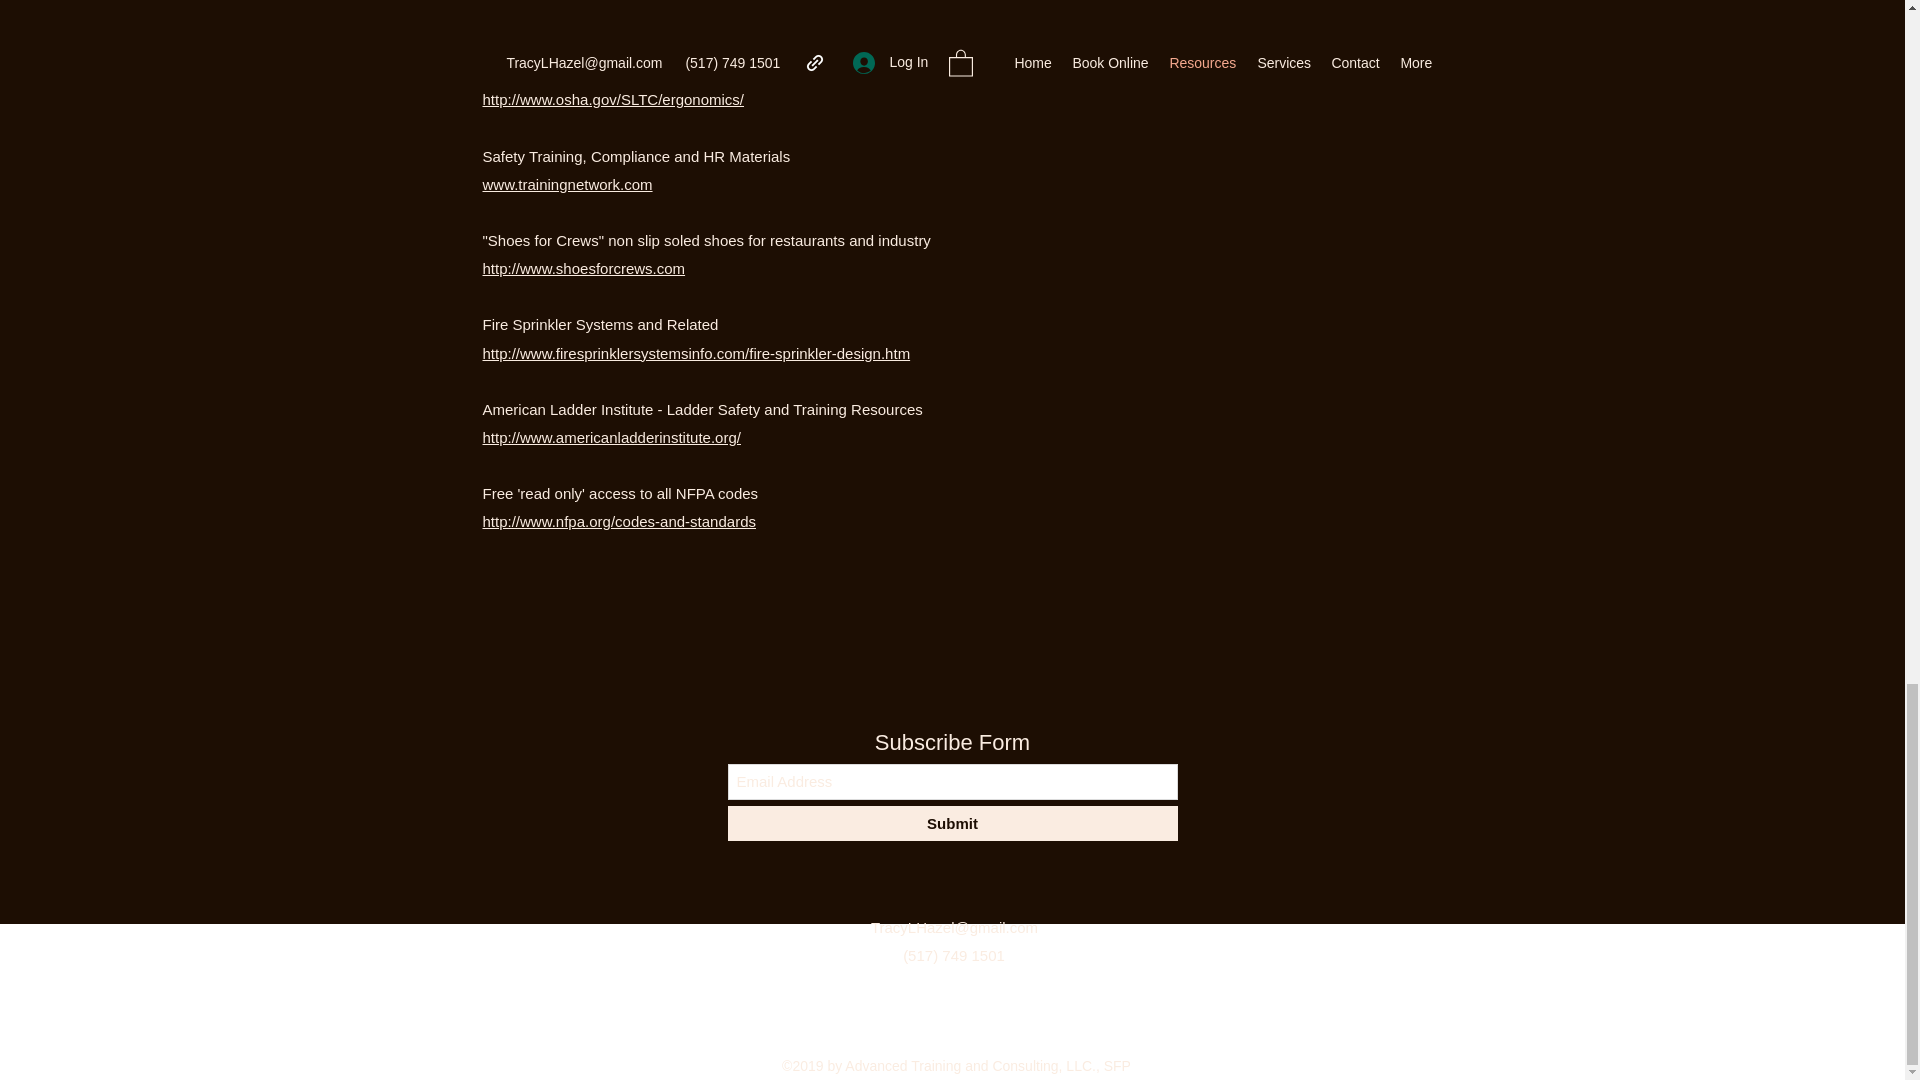 Image resolution: width=1920 pixels, height=1080 pixels. What do you see at coordinates (566, 184) in the screenshot?
I see `www.trainingnetwork.com` at bounding box center [566, 184].